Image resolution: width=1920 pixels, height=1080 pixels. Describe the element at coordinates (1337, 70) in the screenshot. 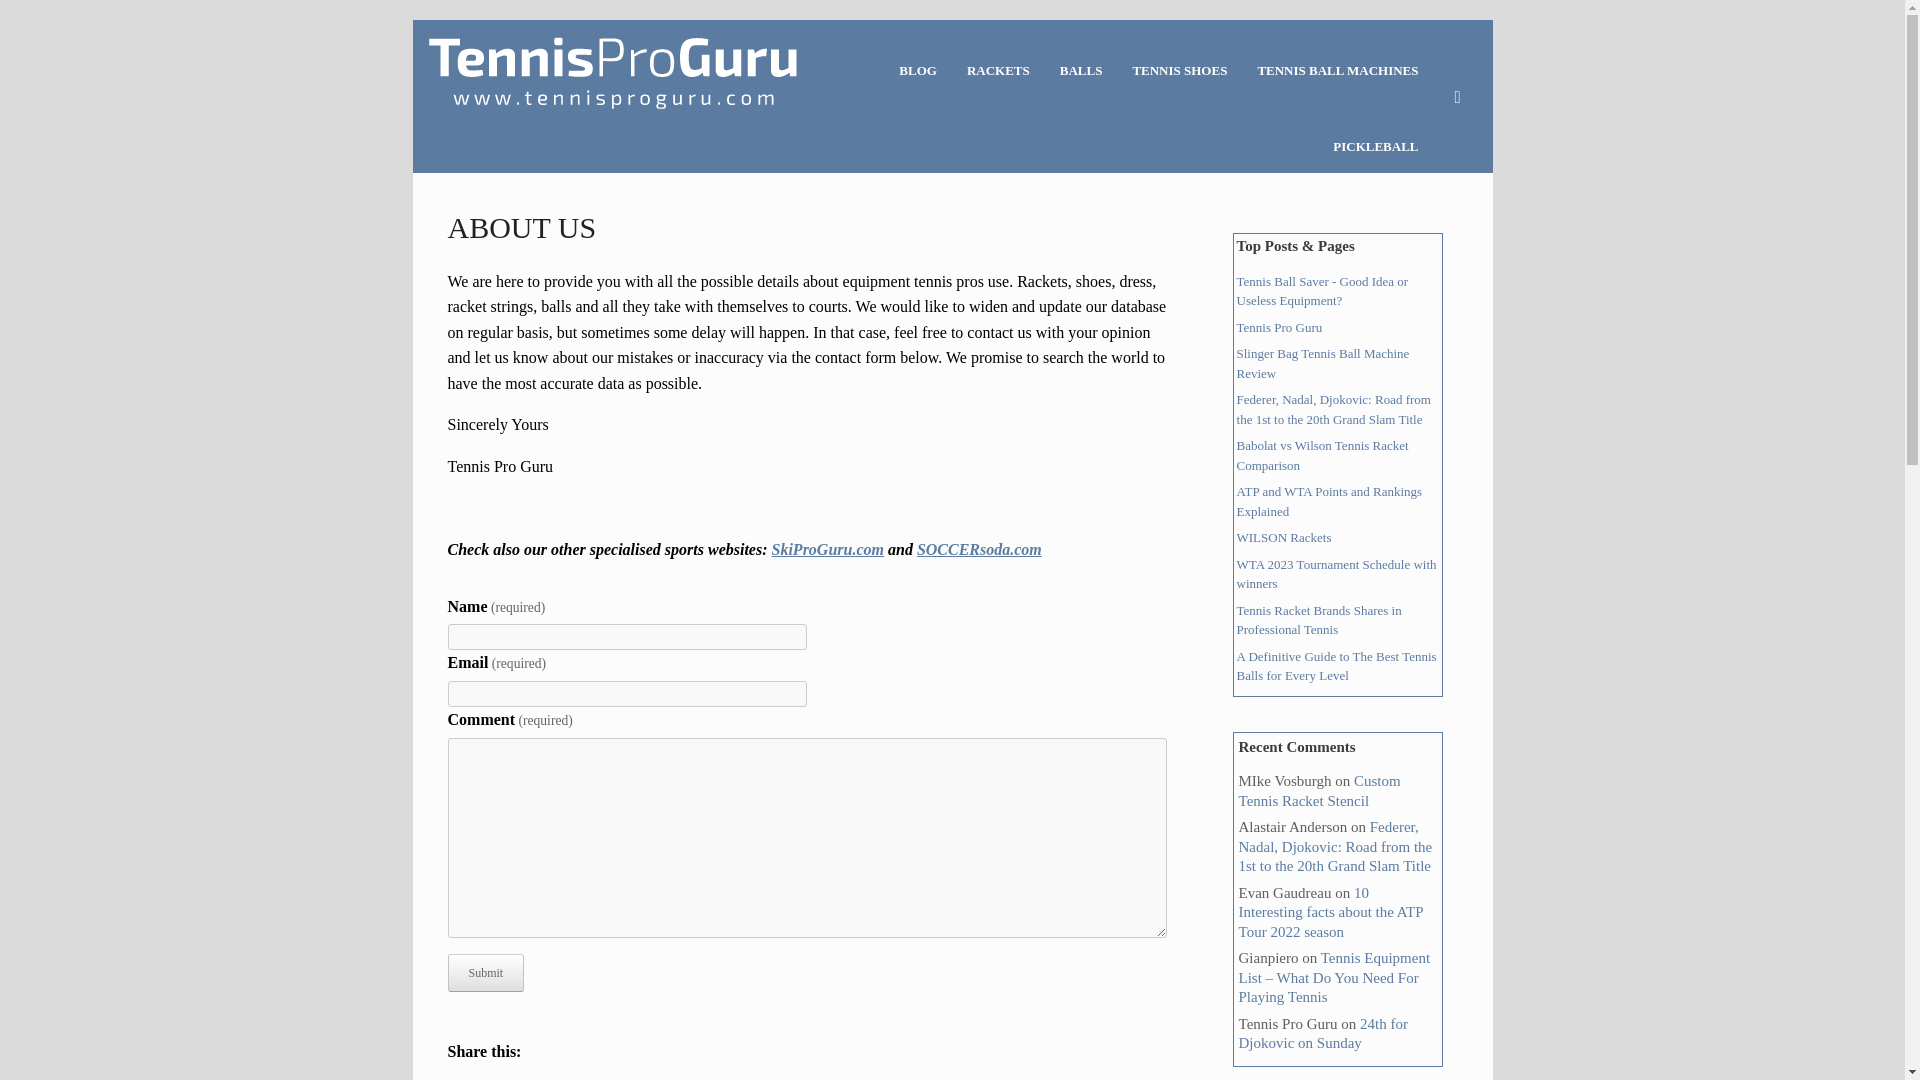

I see `TENNIS BALL MACHINES` at that location.